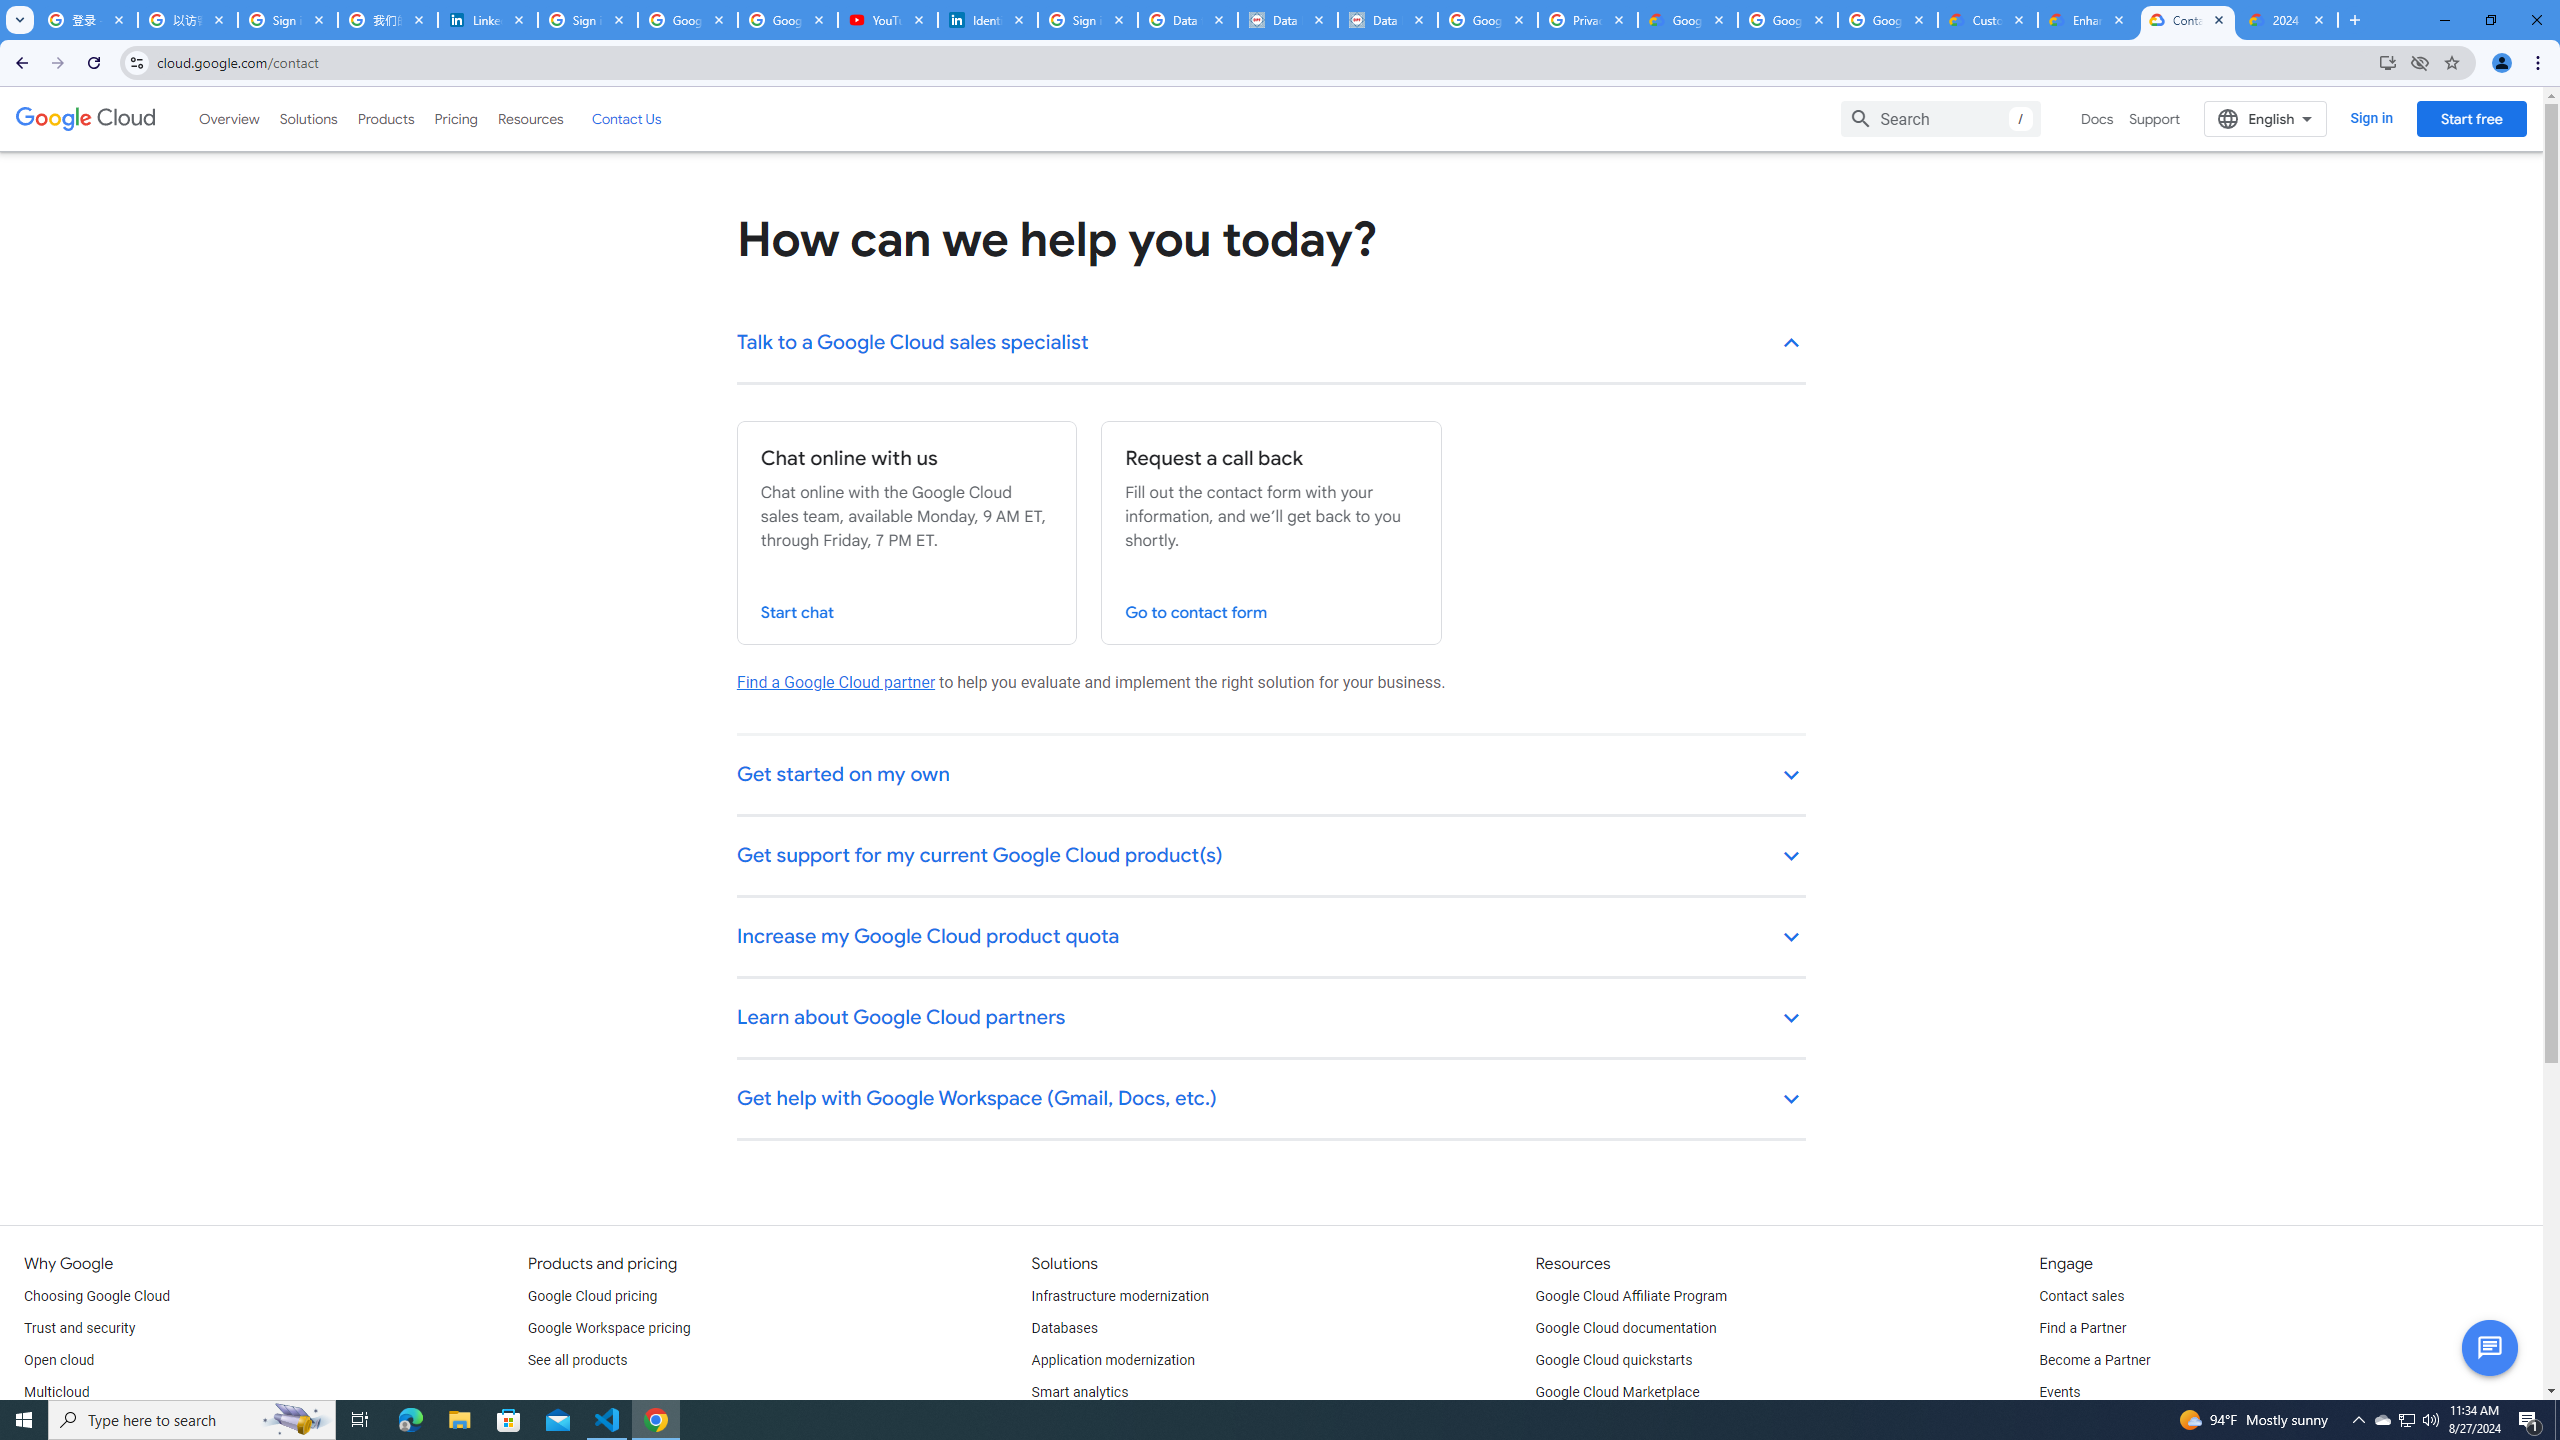  What do you see at coordinates (1113, 1360) in the screenshot?
I see `Application modernization` at bounding box center [1113, 1360].